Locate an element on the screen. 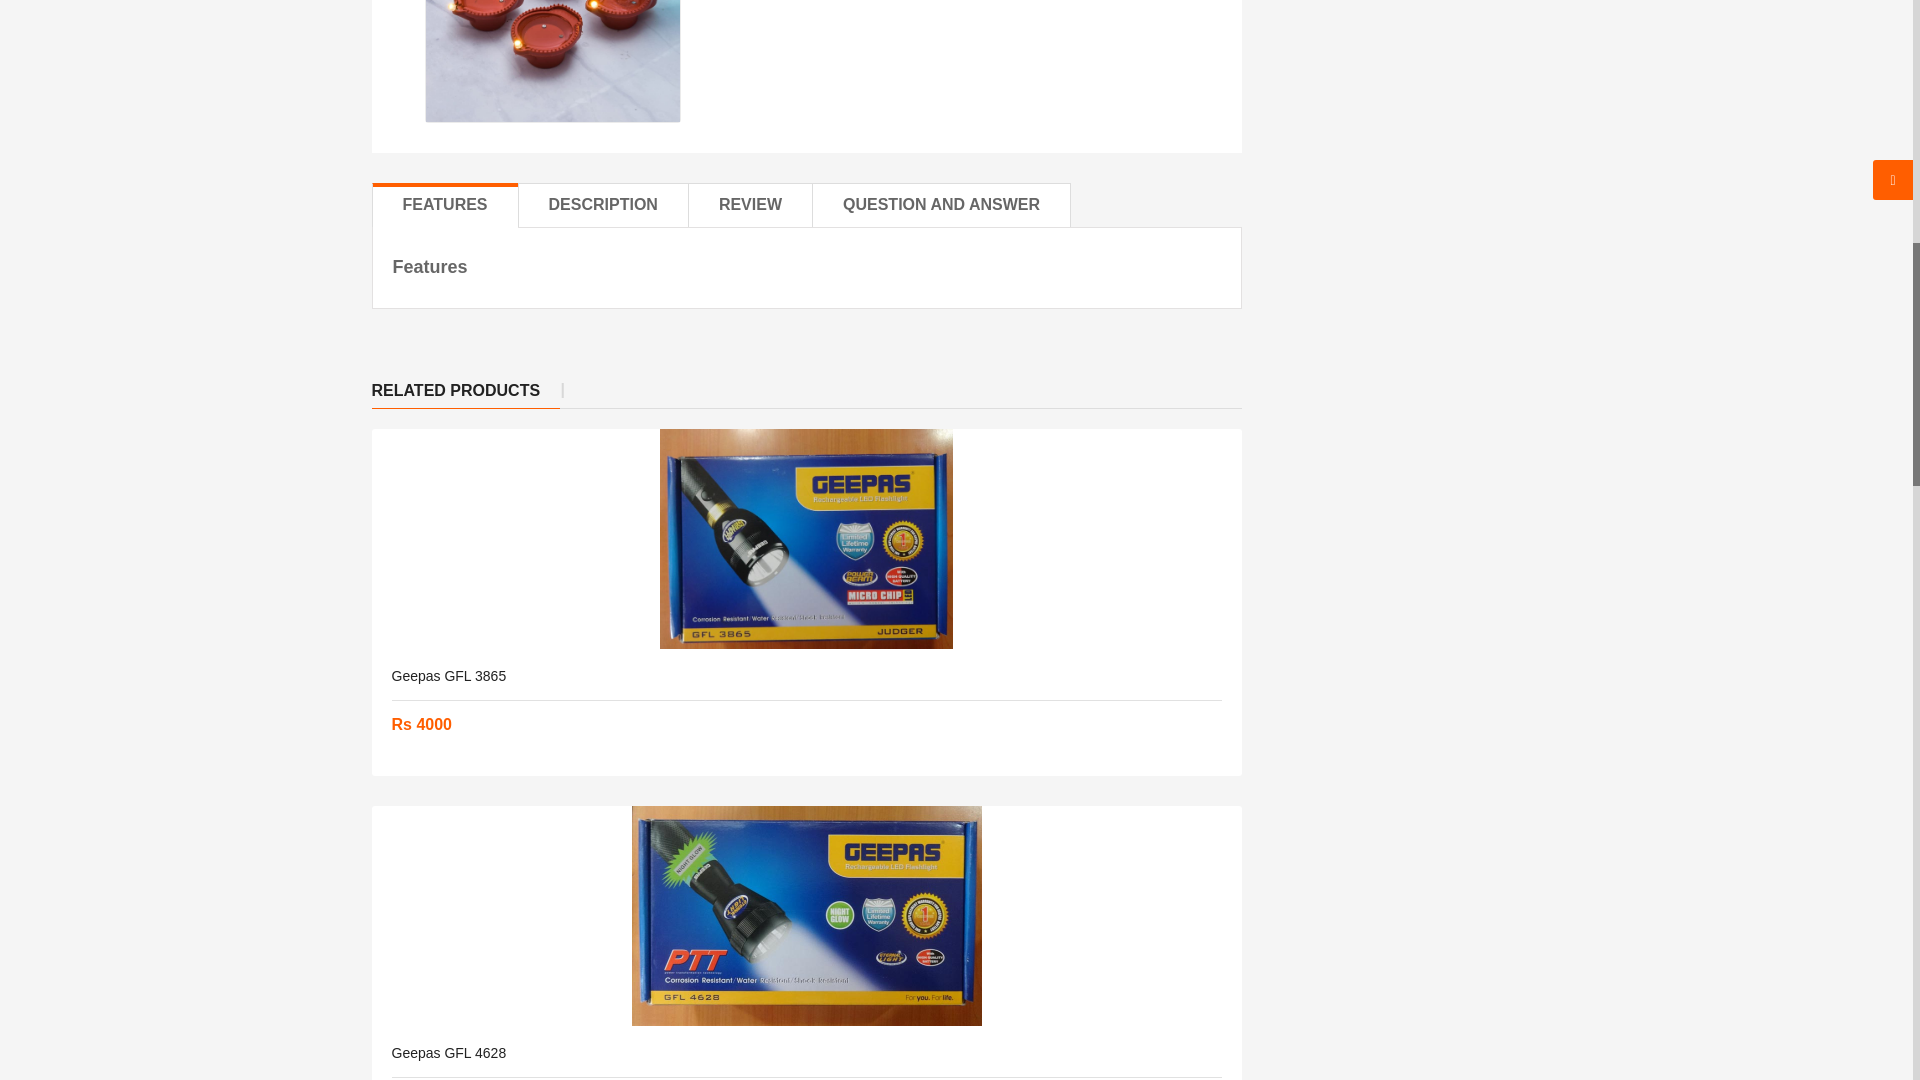  Geepas GFL 4628 is located at coordinates (448, 1052).